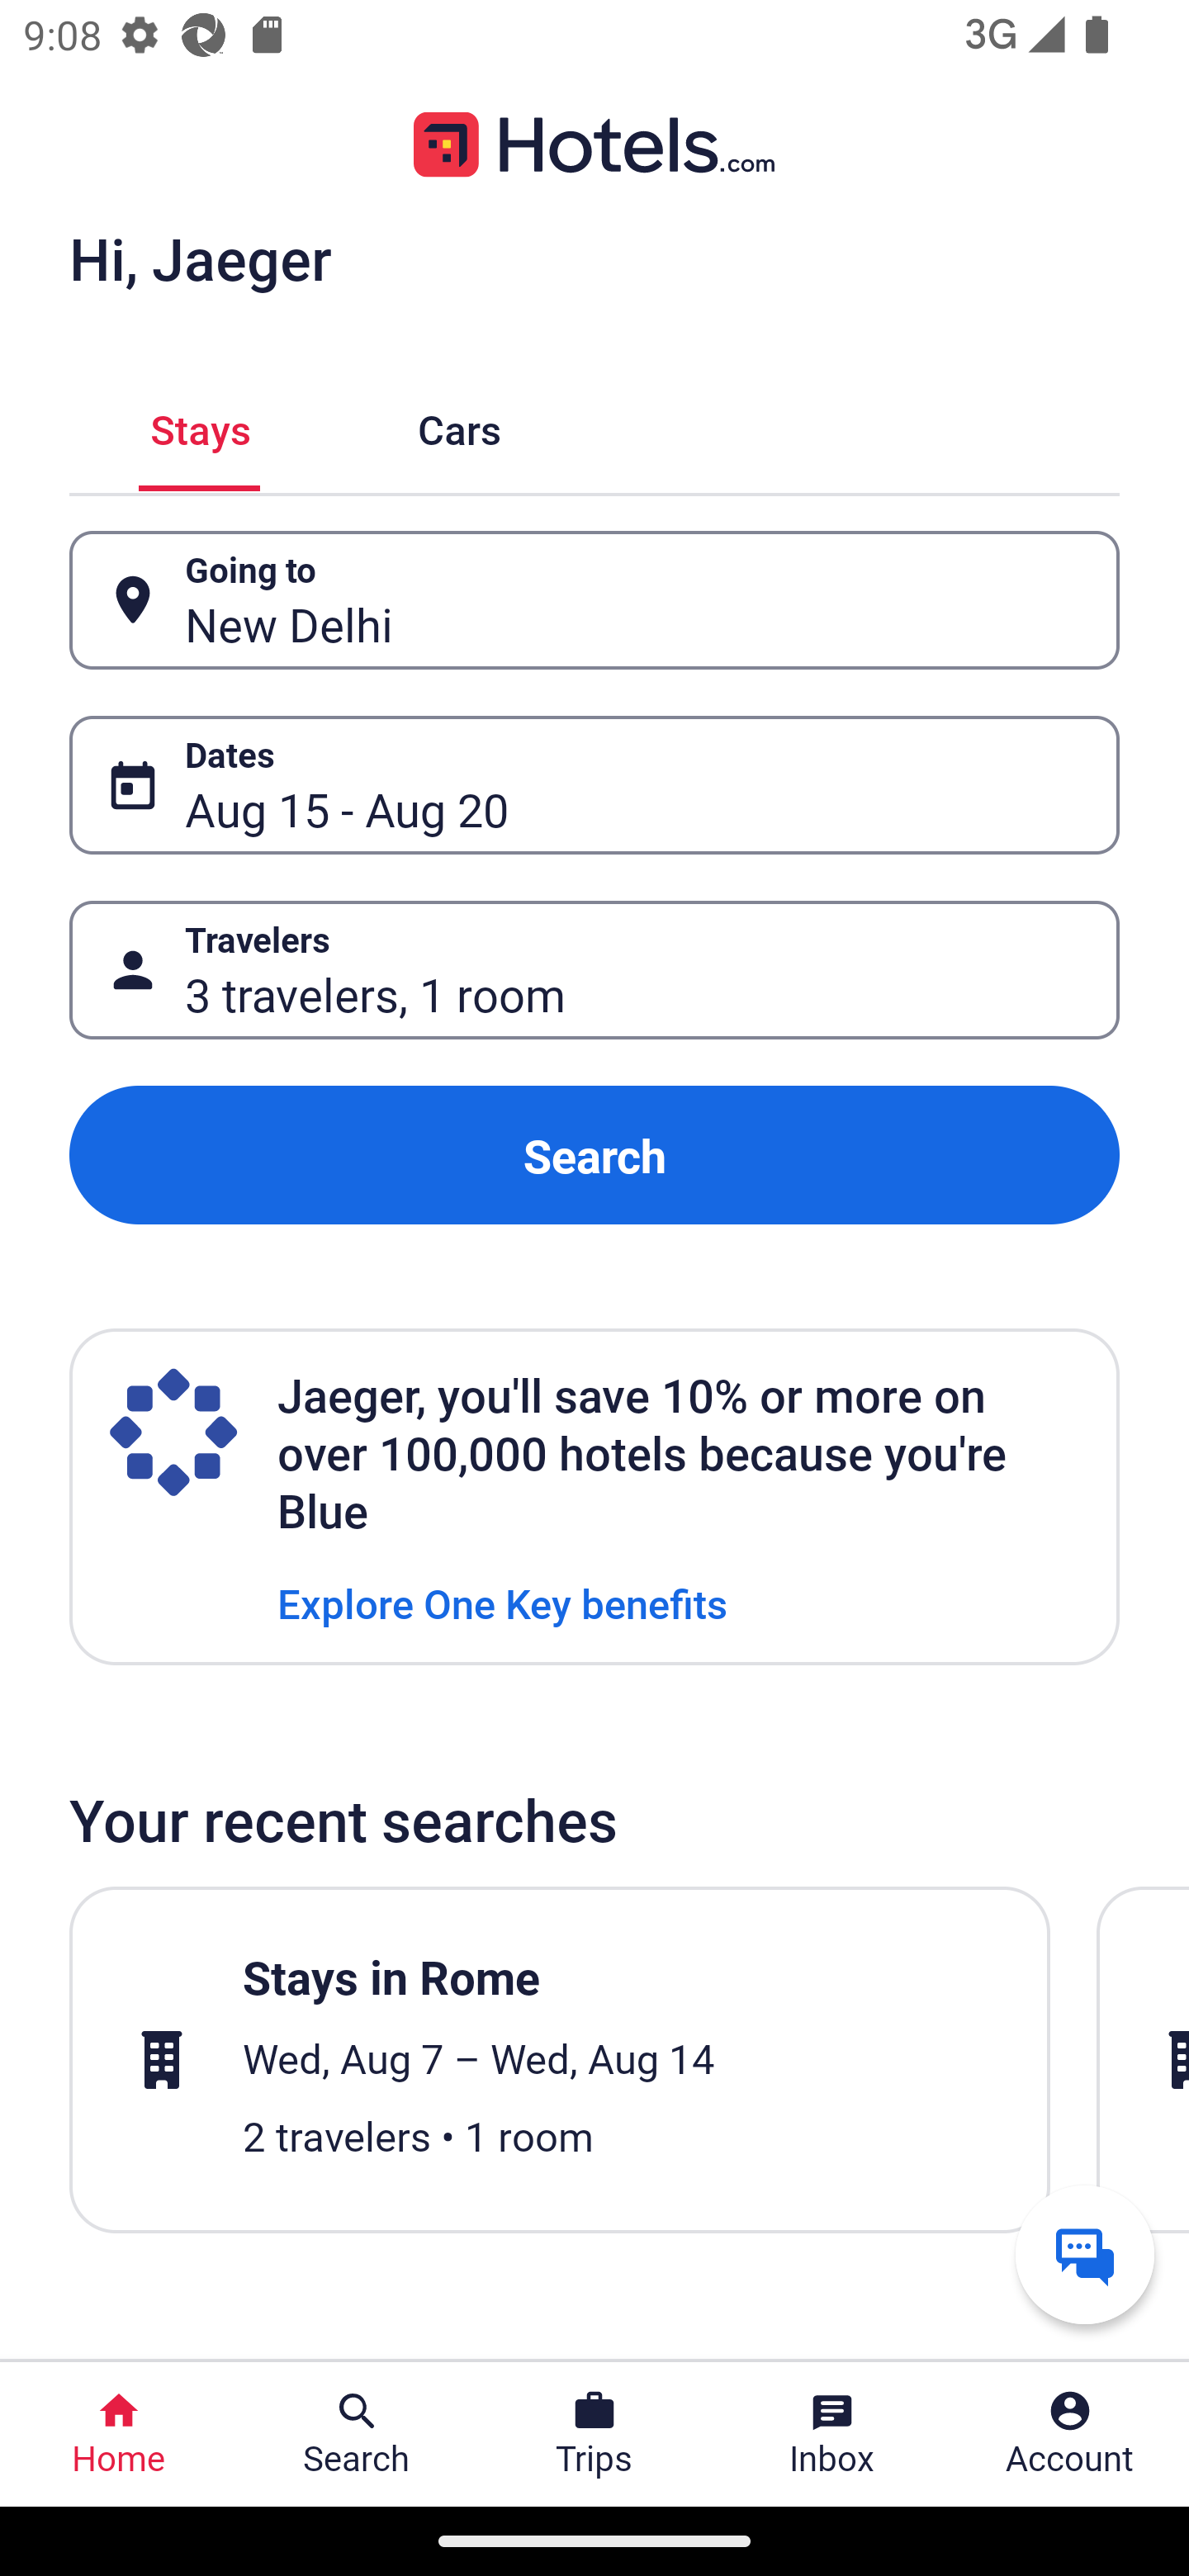 The image size is (1189, 2576). Describe the element at coordinates (1085, 2254) in the screenshot. I see `Get help from a virtual agent` at that location.